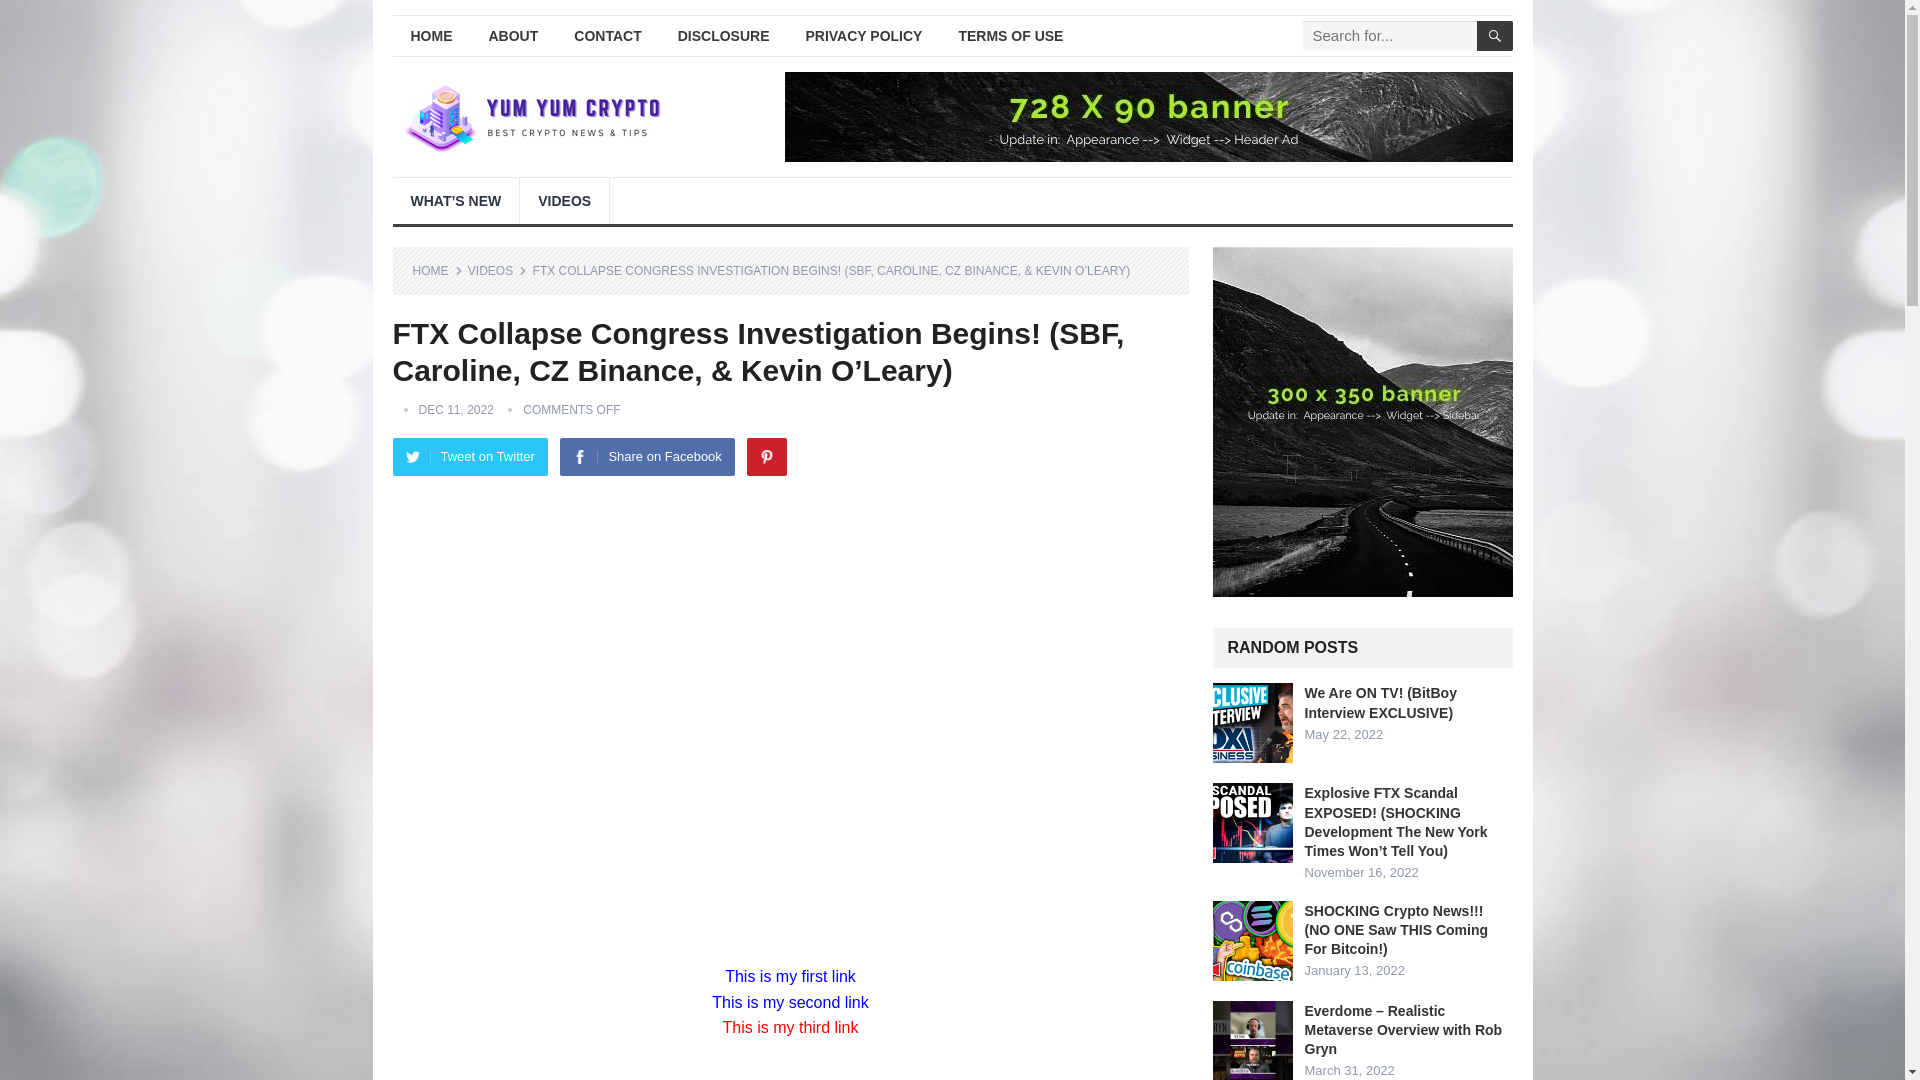  Describe the element at coordinates (497, 270) in the screenshot. I see `VIDEOS` at that location.